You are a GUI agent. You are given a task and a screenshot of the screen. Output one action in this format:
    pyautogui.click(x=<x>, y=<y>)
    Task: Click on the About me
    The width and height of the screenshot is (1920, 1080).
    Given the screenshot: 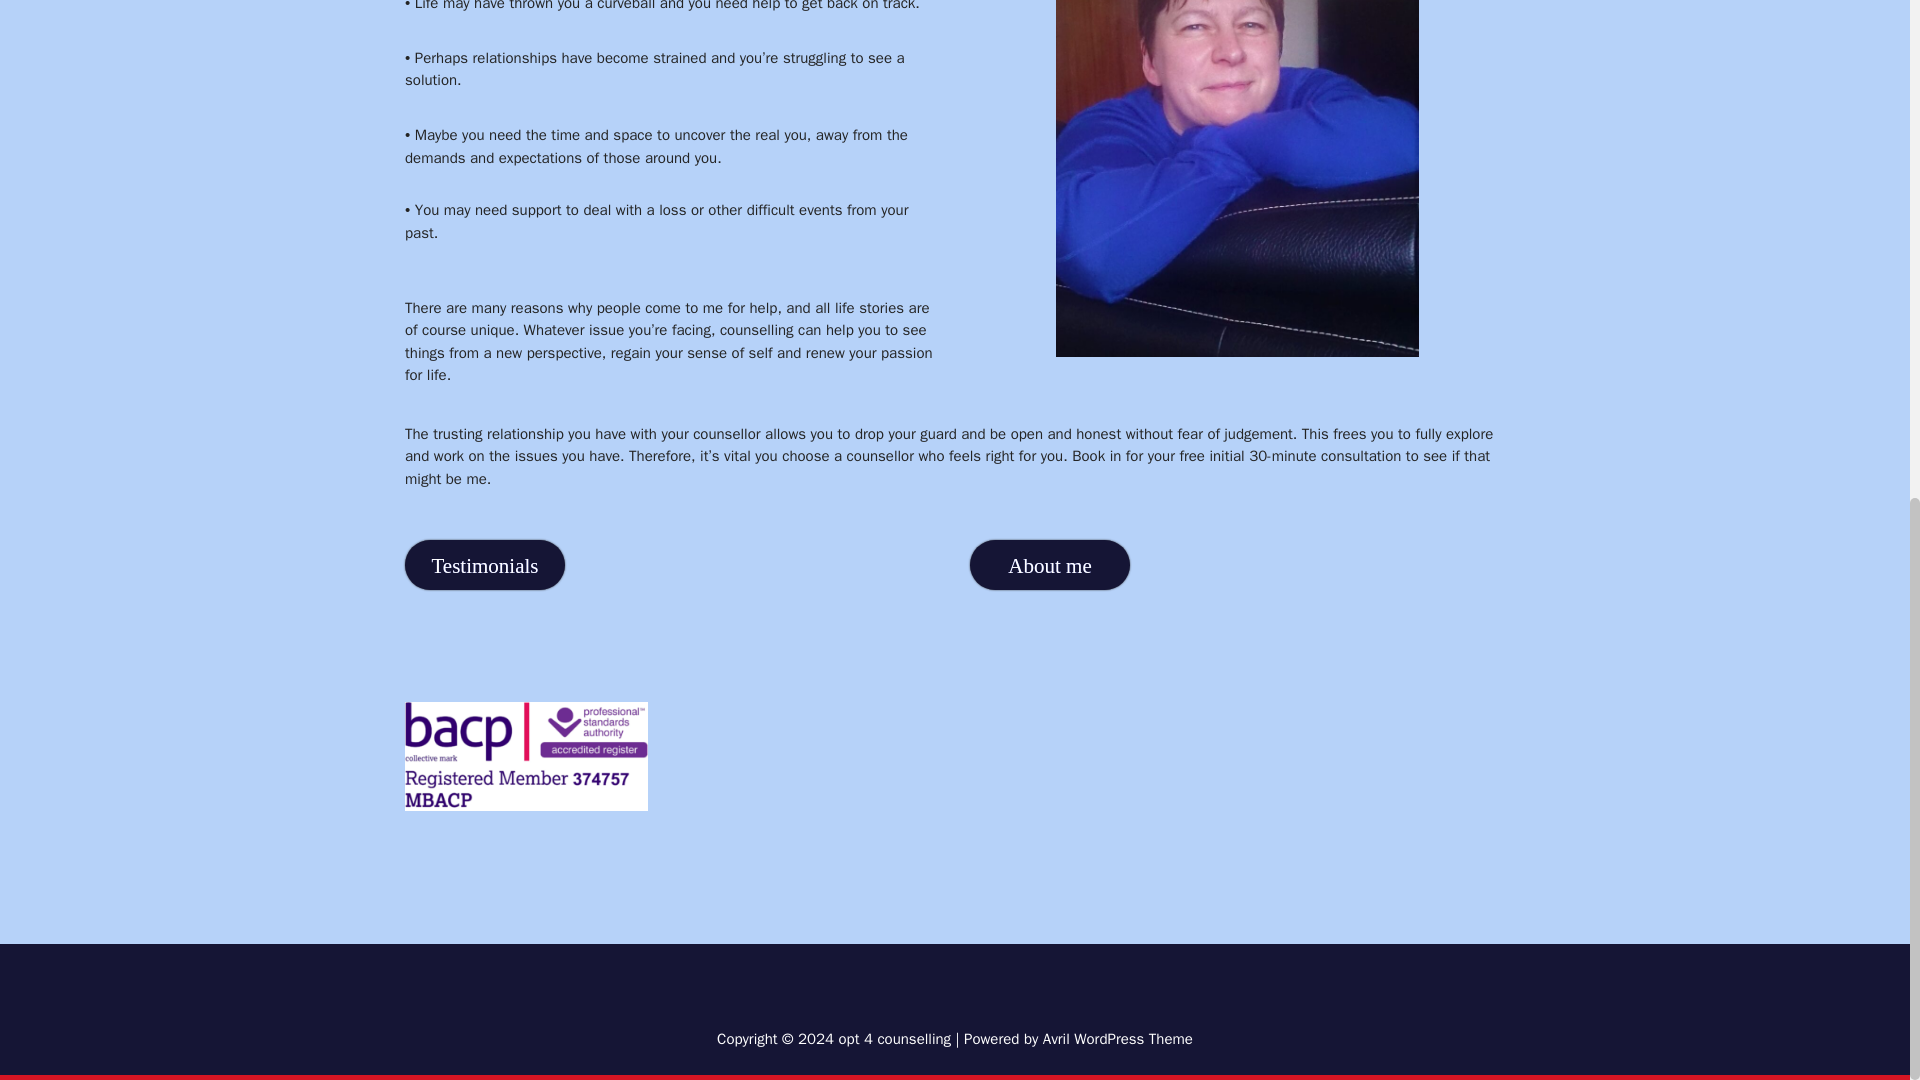 What is the action you would take?
    pyautogui.click(x=1050, y=571)
    